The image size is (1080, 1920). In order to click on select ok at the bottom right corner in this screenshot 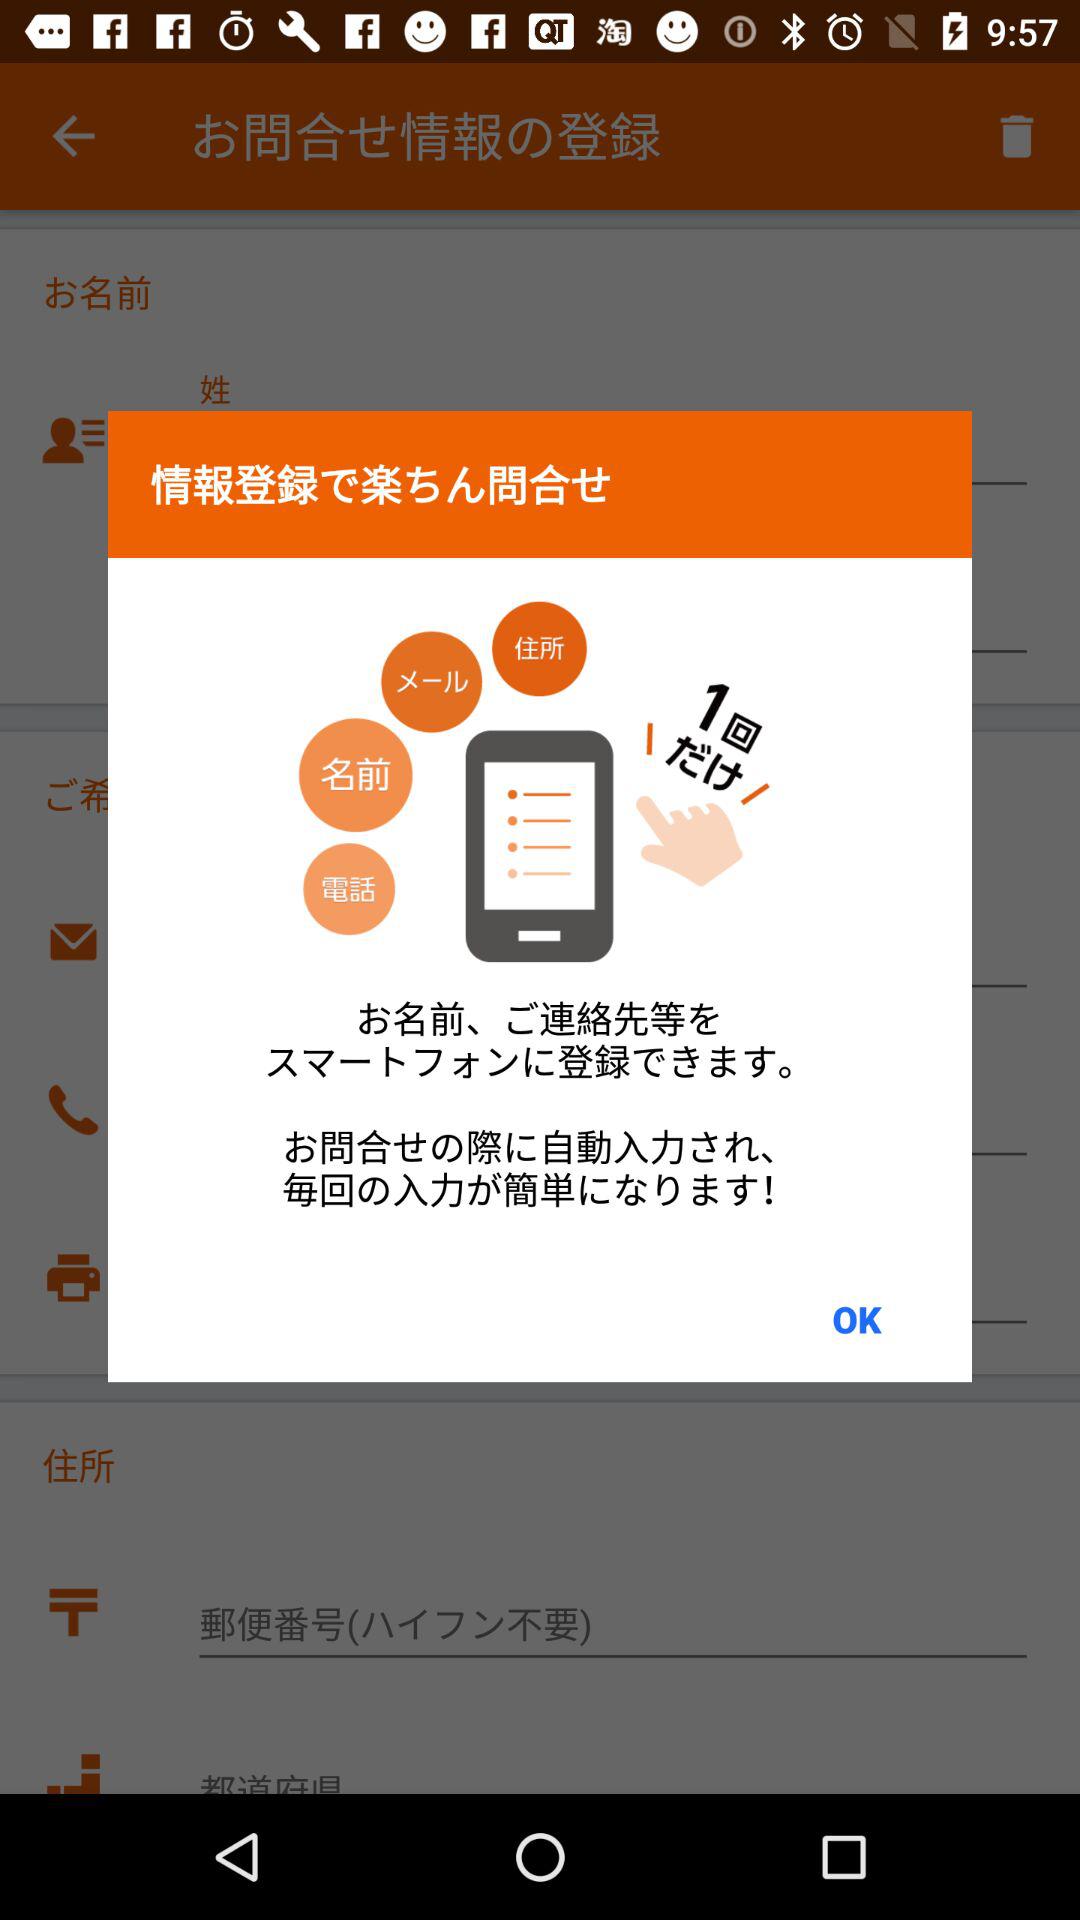, I will do `click(856, 1319)`.